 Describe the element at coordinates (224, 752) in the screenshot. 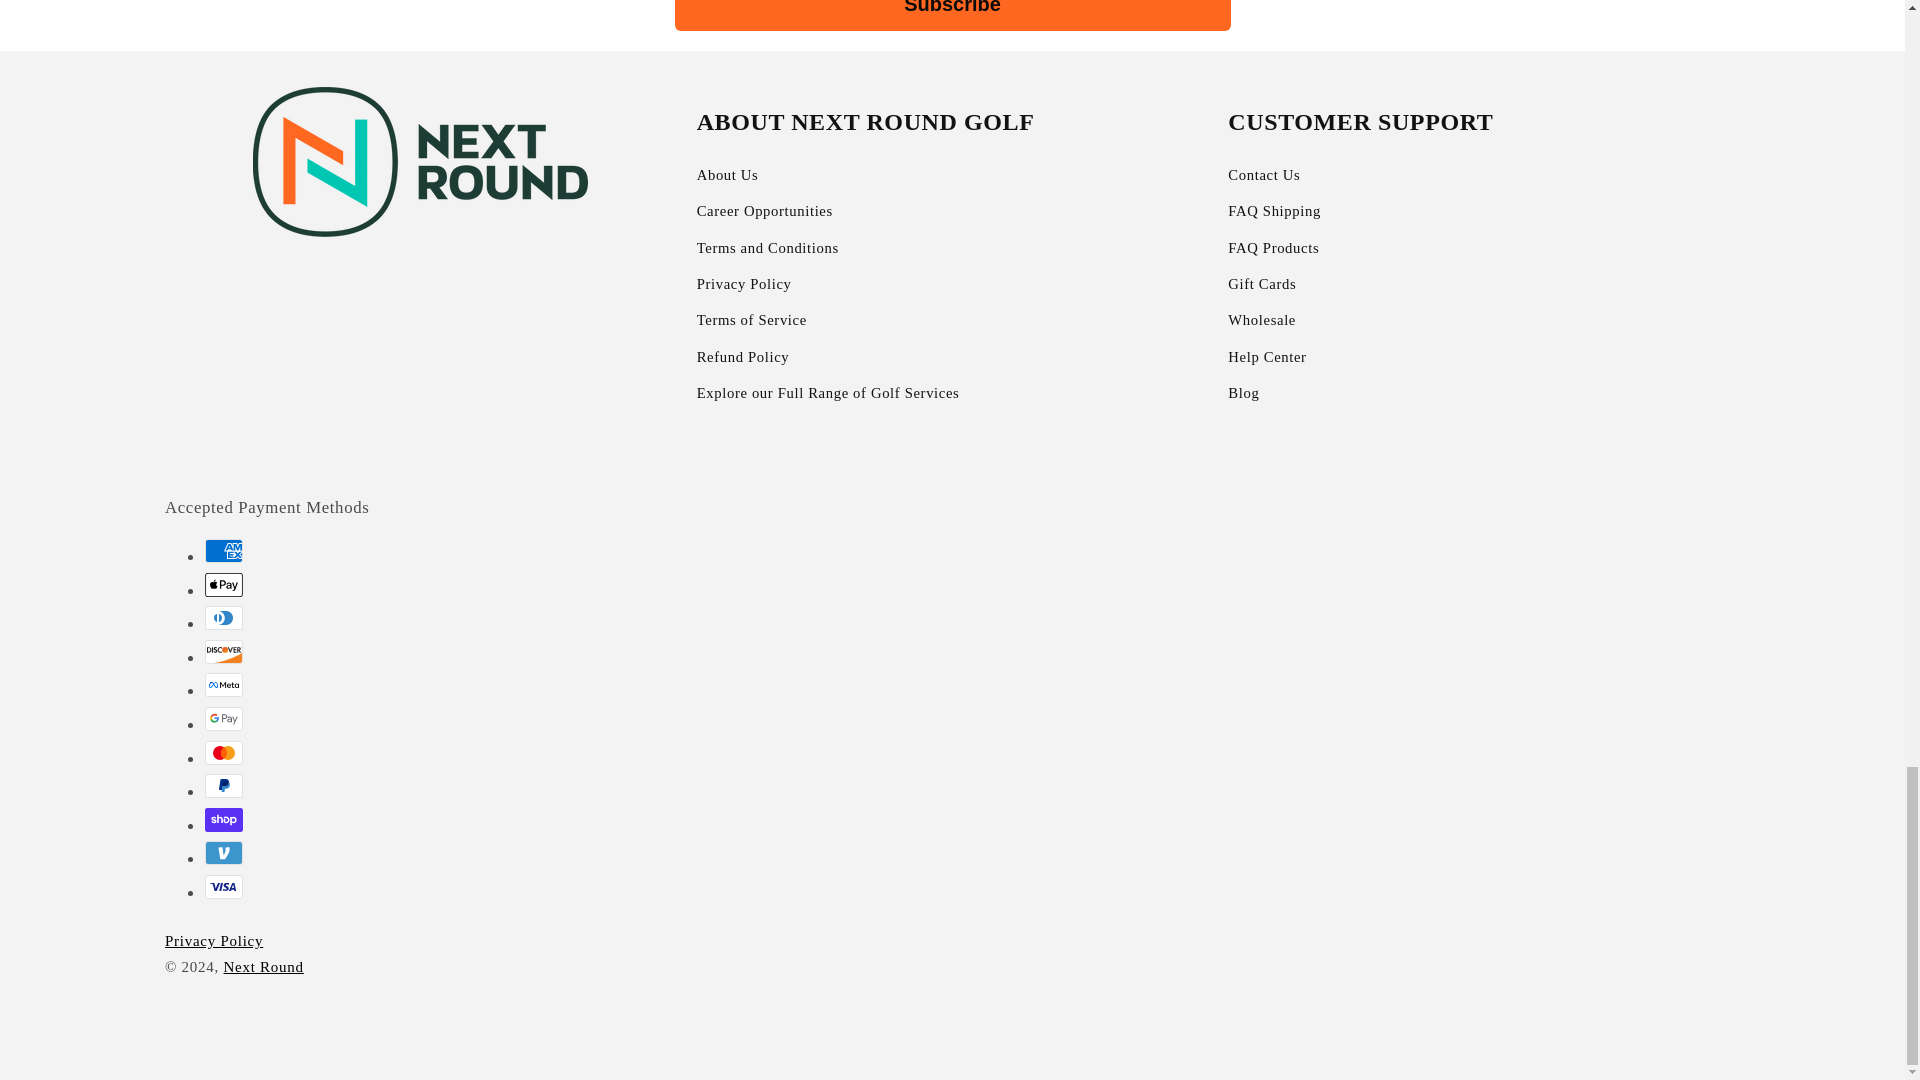

I see `Mastercard` at that location.